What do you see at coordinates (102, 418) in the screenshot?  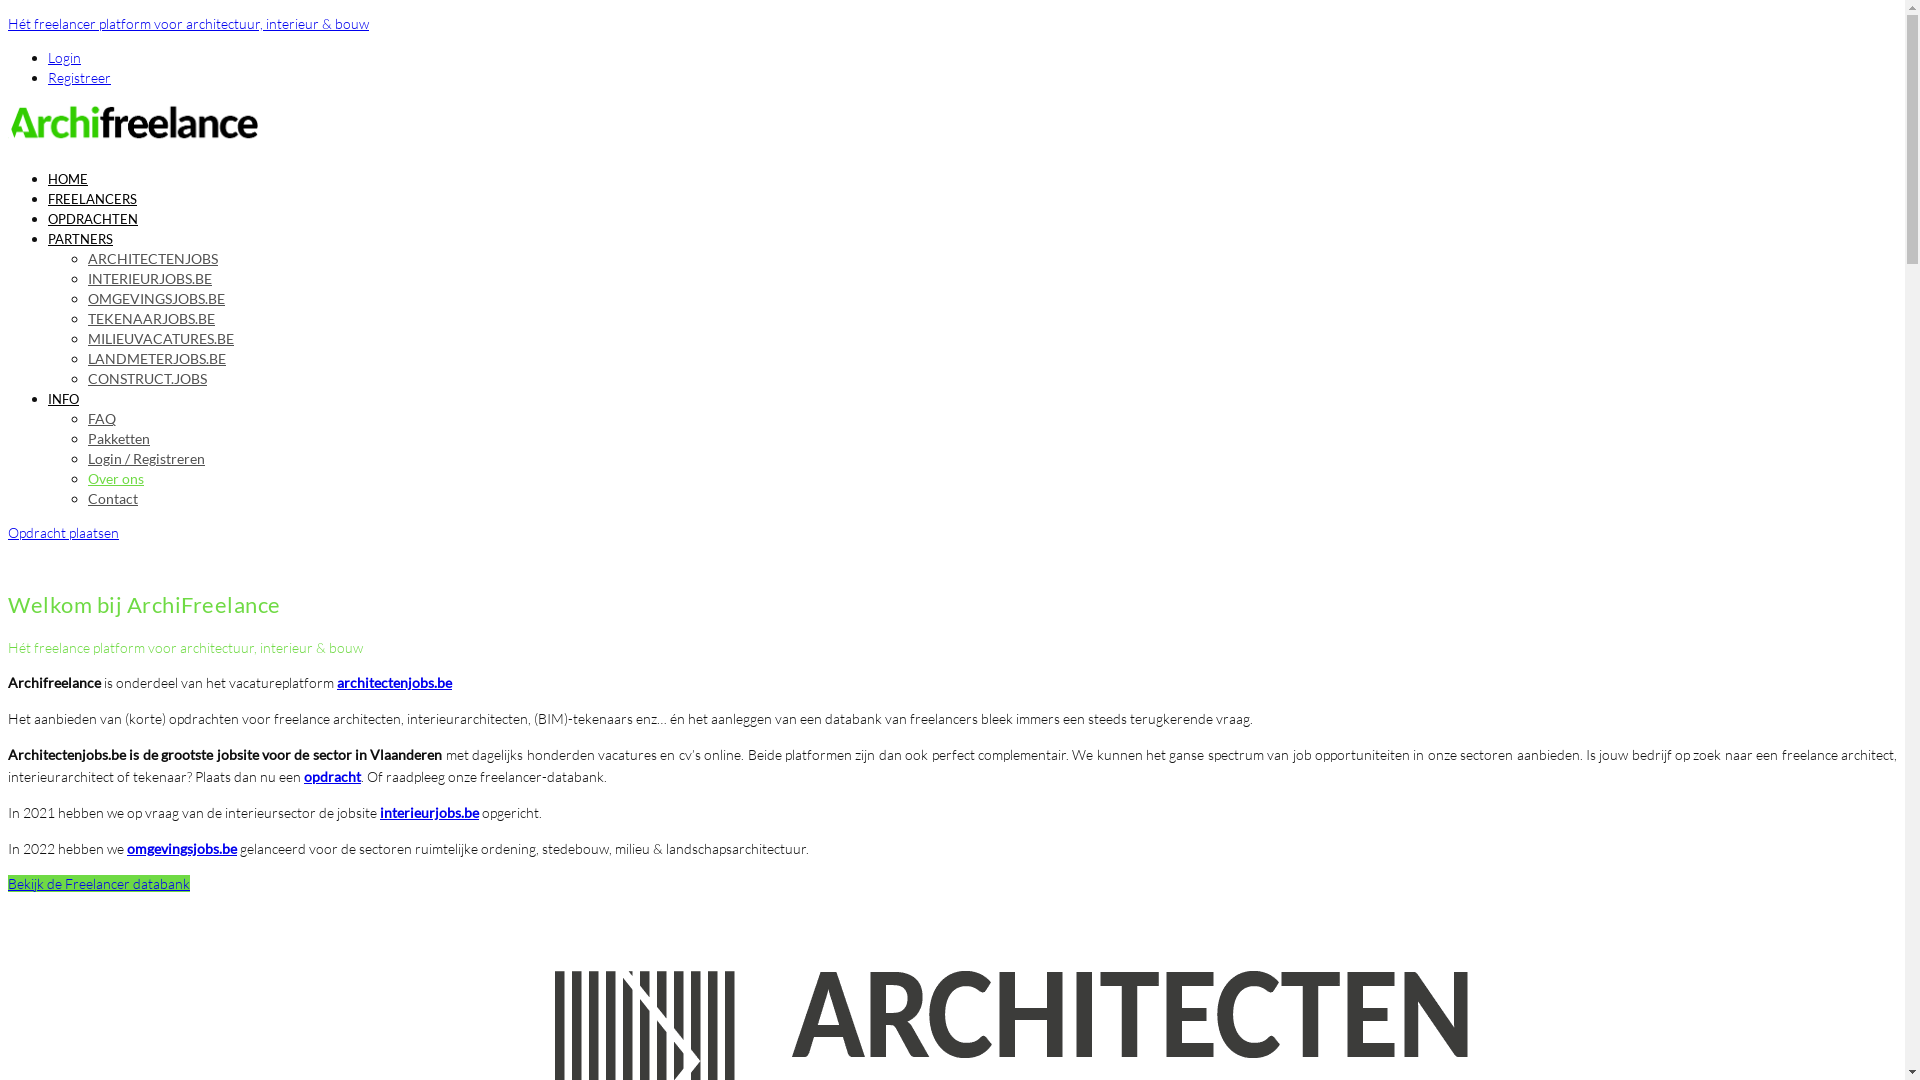 I see `FAQ` at bounding box center [102, 418].